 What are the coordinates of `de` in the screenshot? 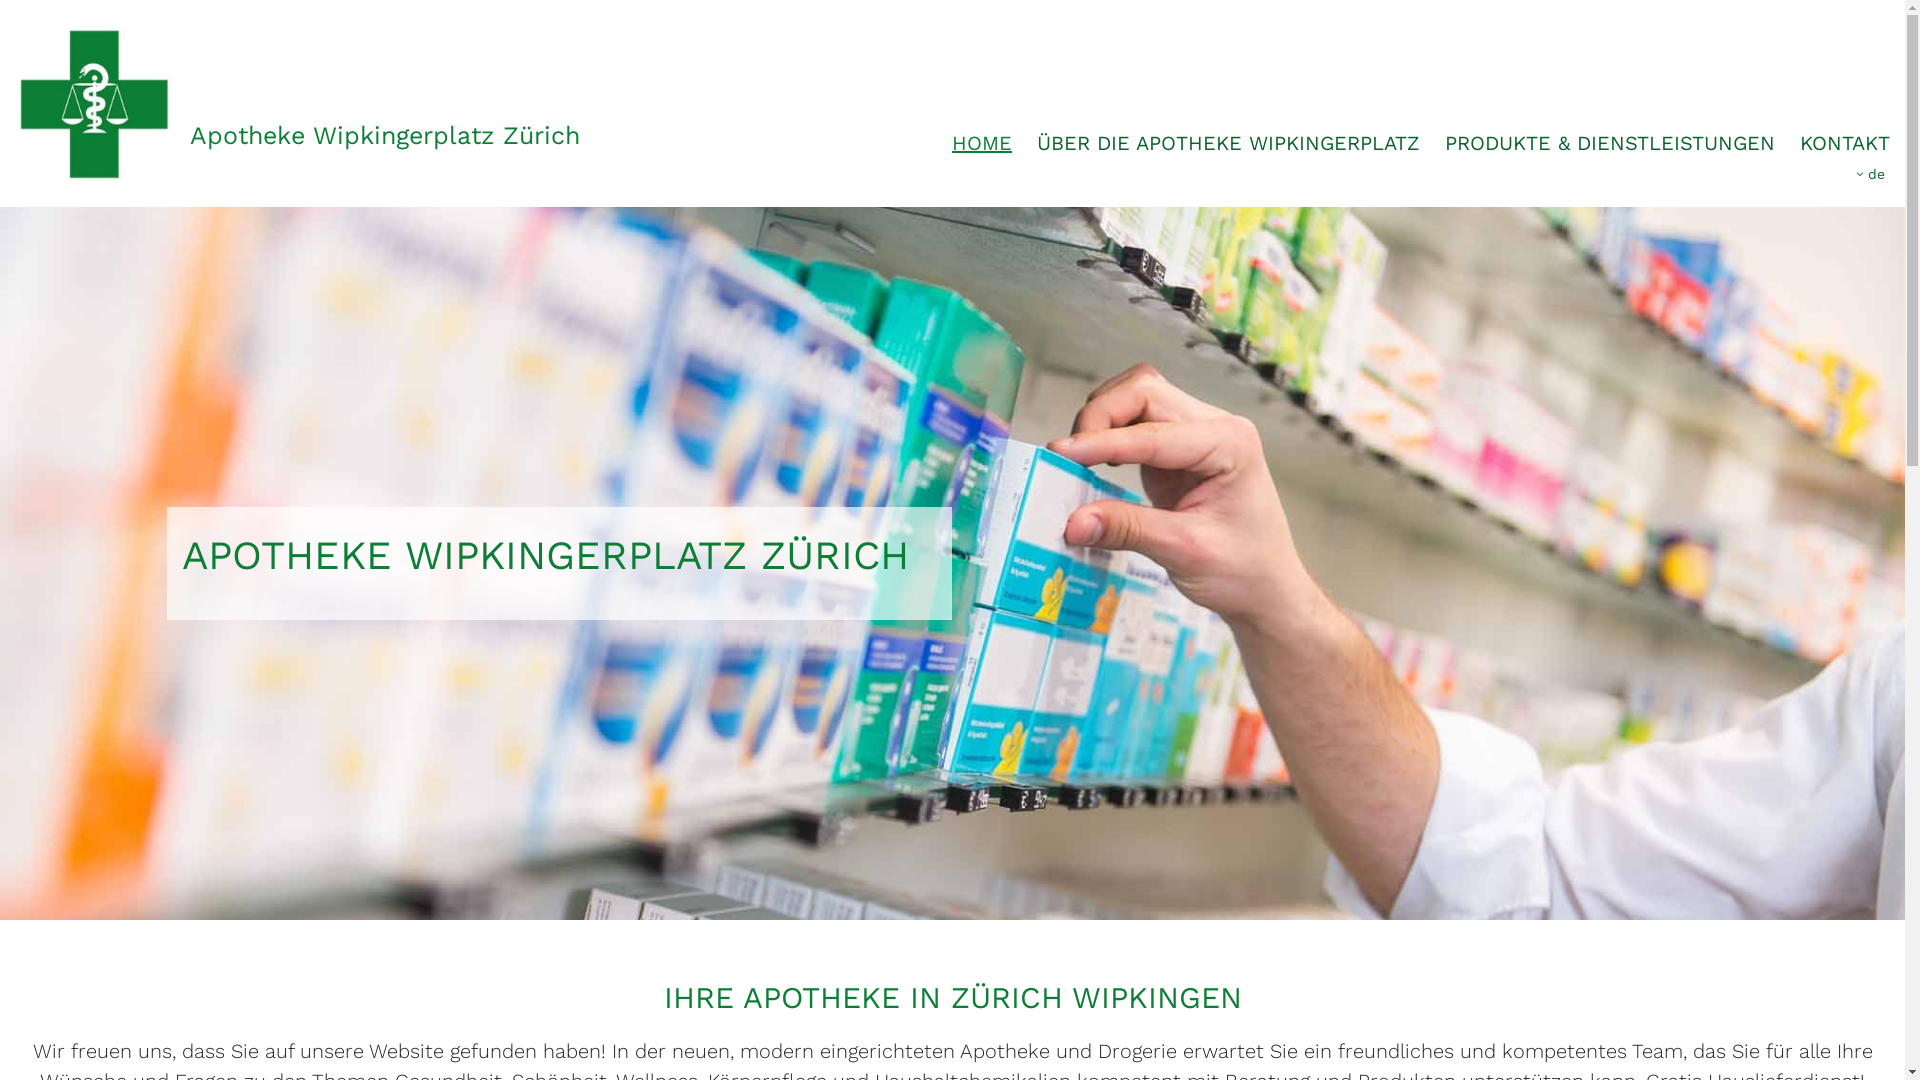 It's located at (1870, 174).